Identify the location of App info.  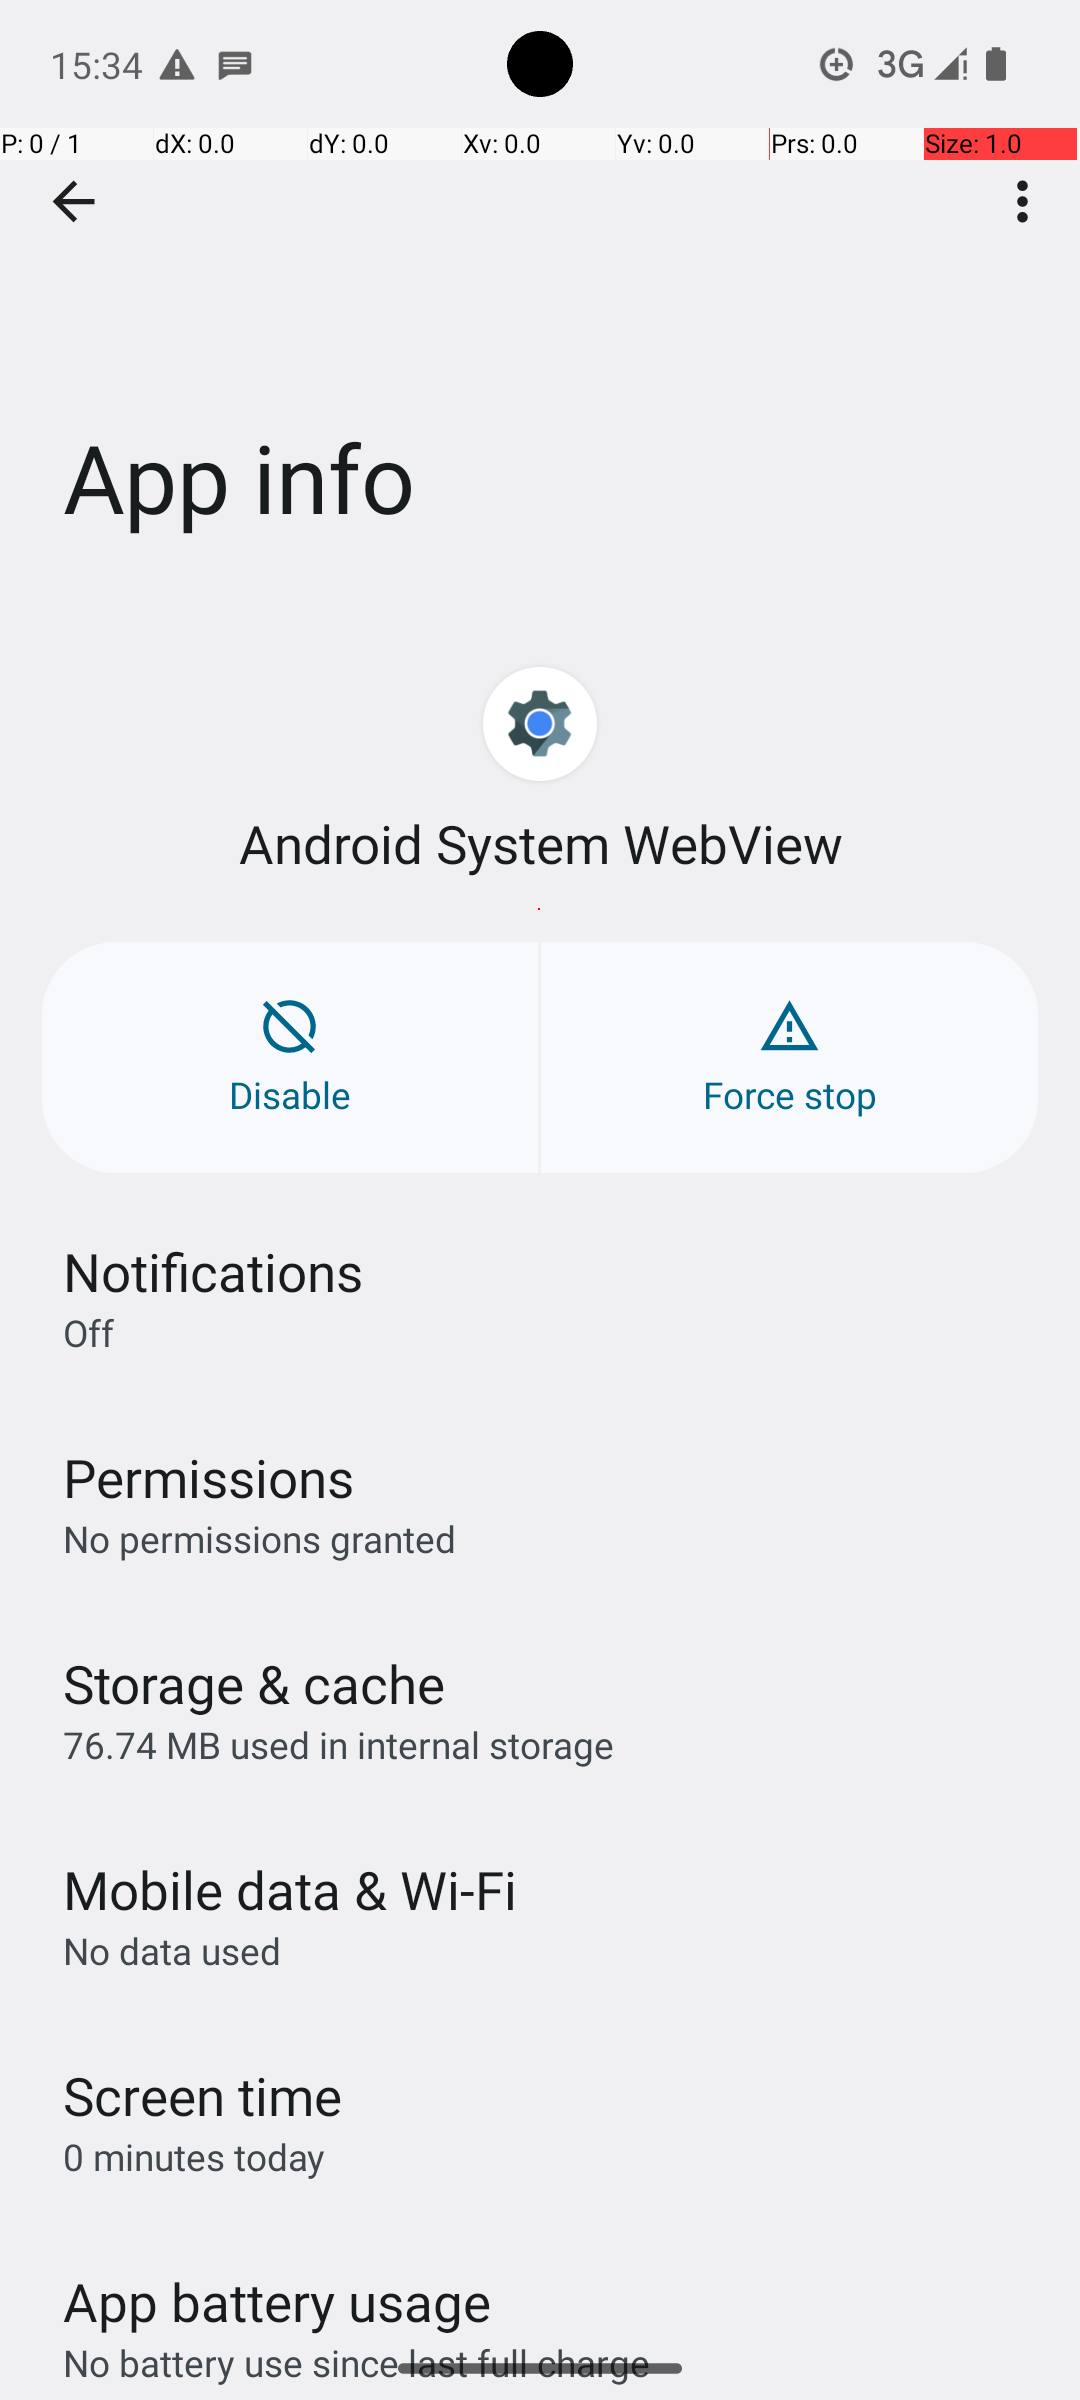
(540, 299).